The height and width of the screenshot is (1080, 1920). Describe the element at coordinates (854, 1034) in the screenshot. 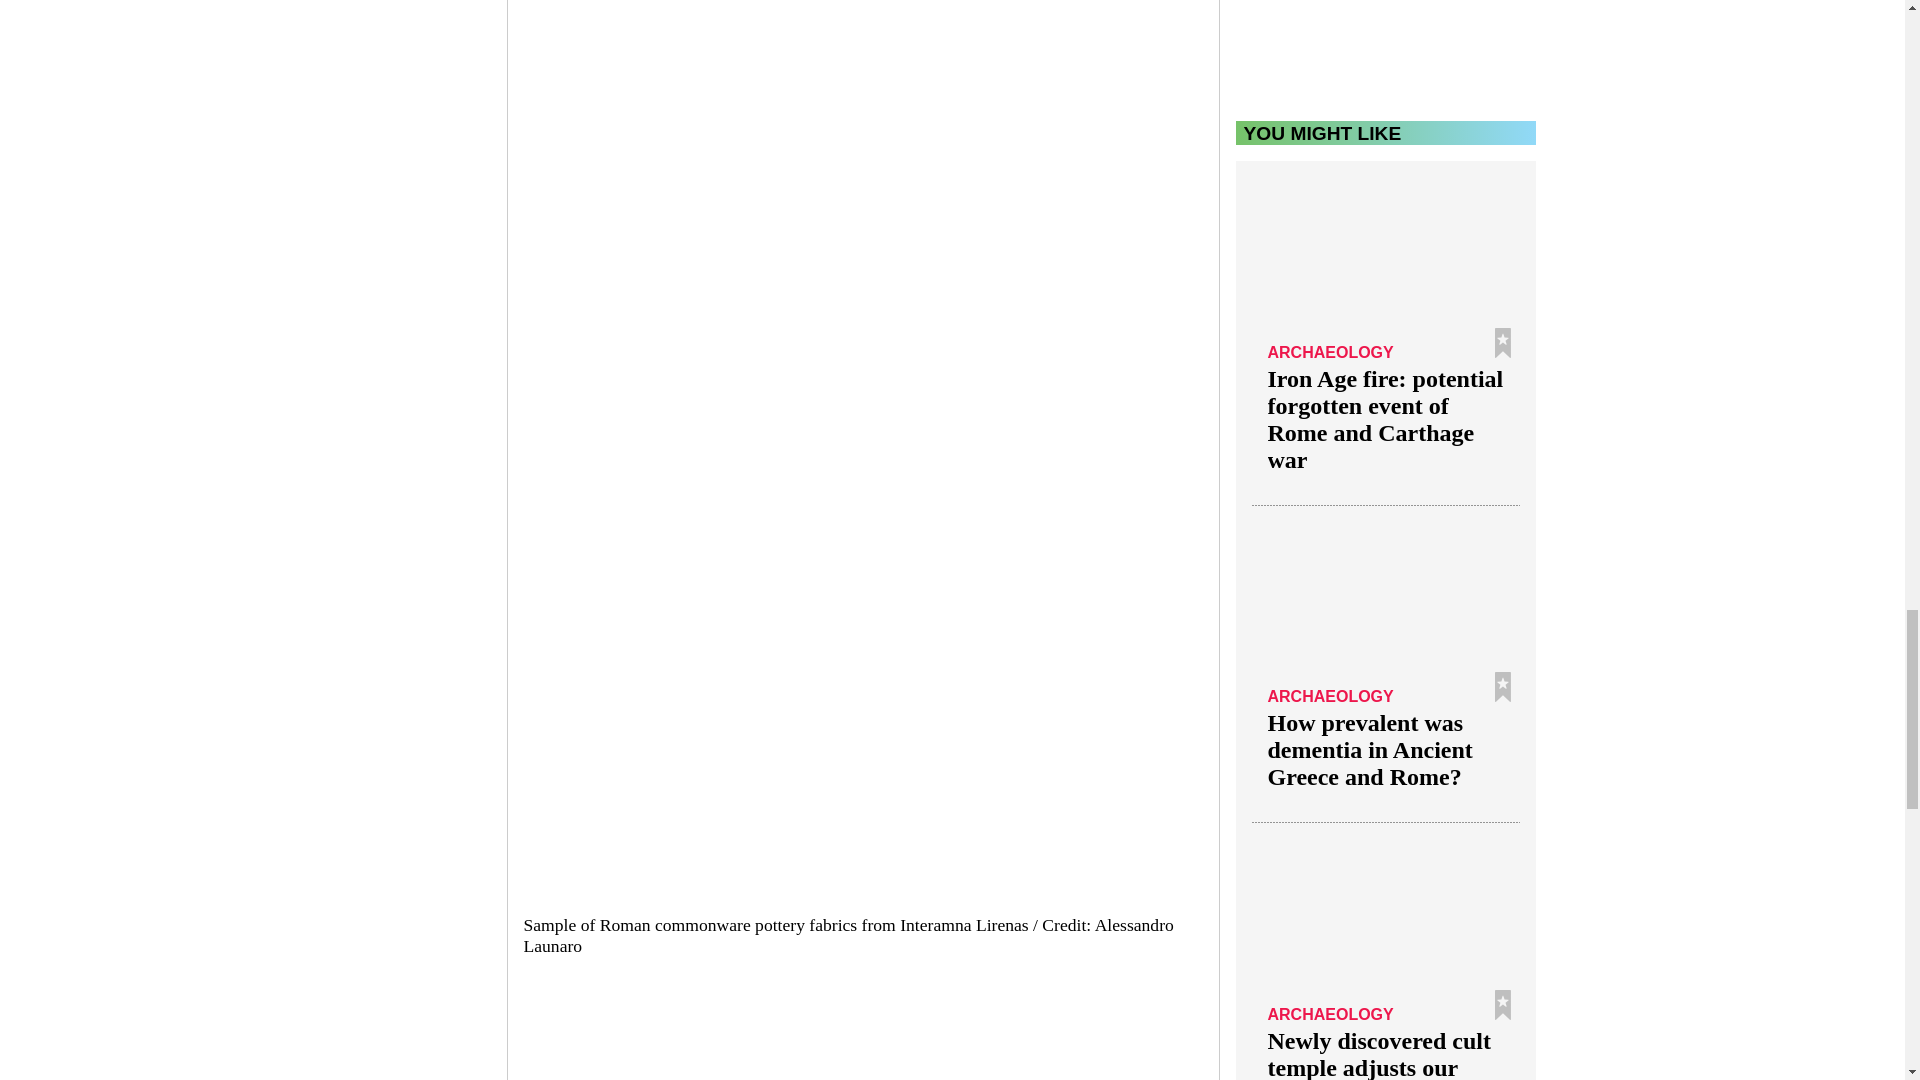

I see `'unpromising' archaeological site rewrites roman history 5` at that location.